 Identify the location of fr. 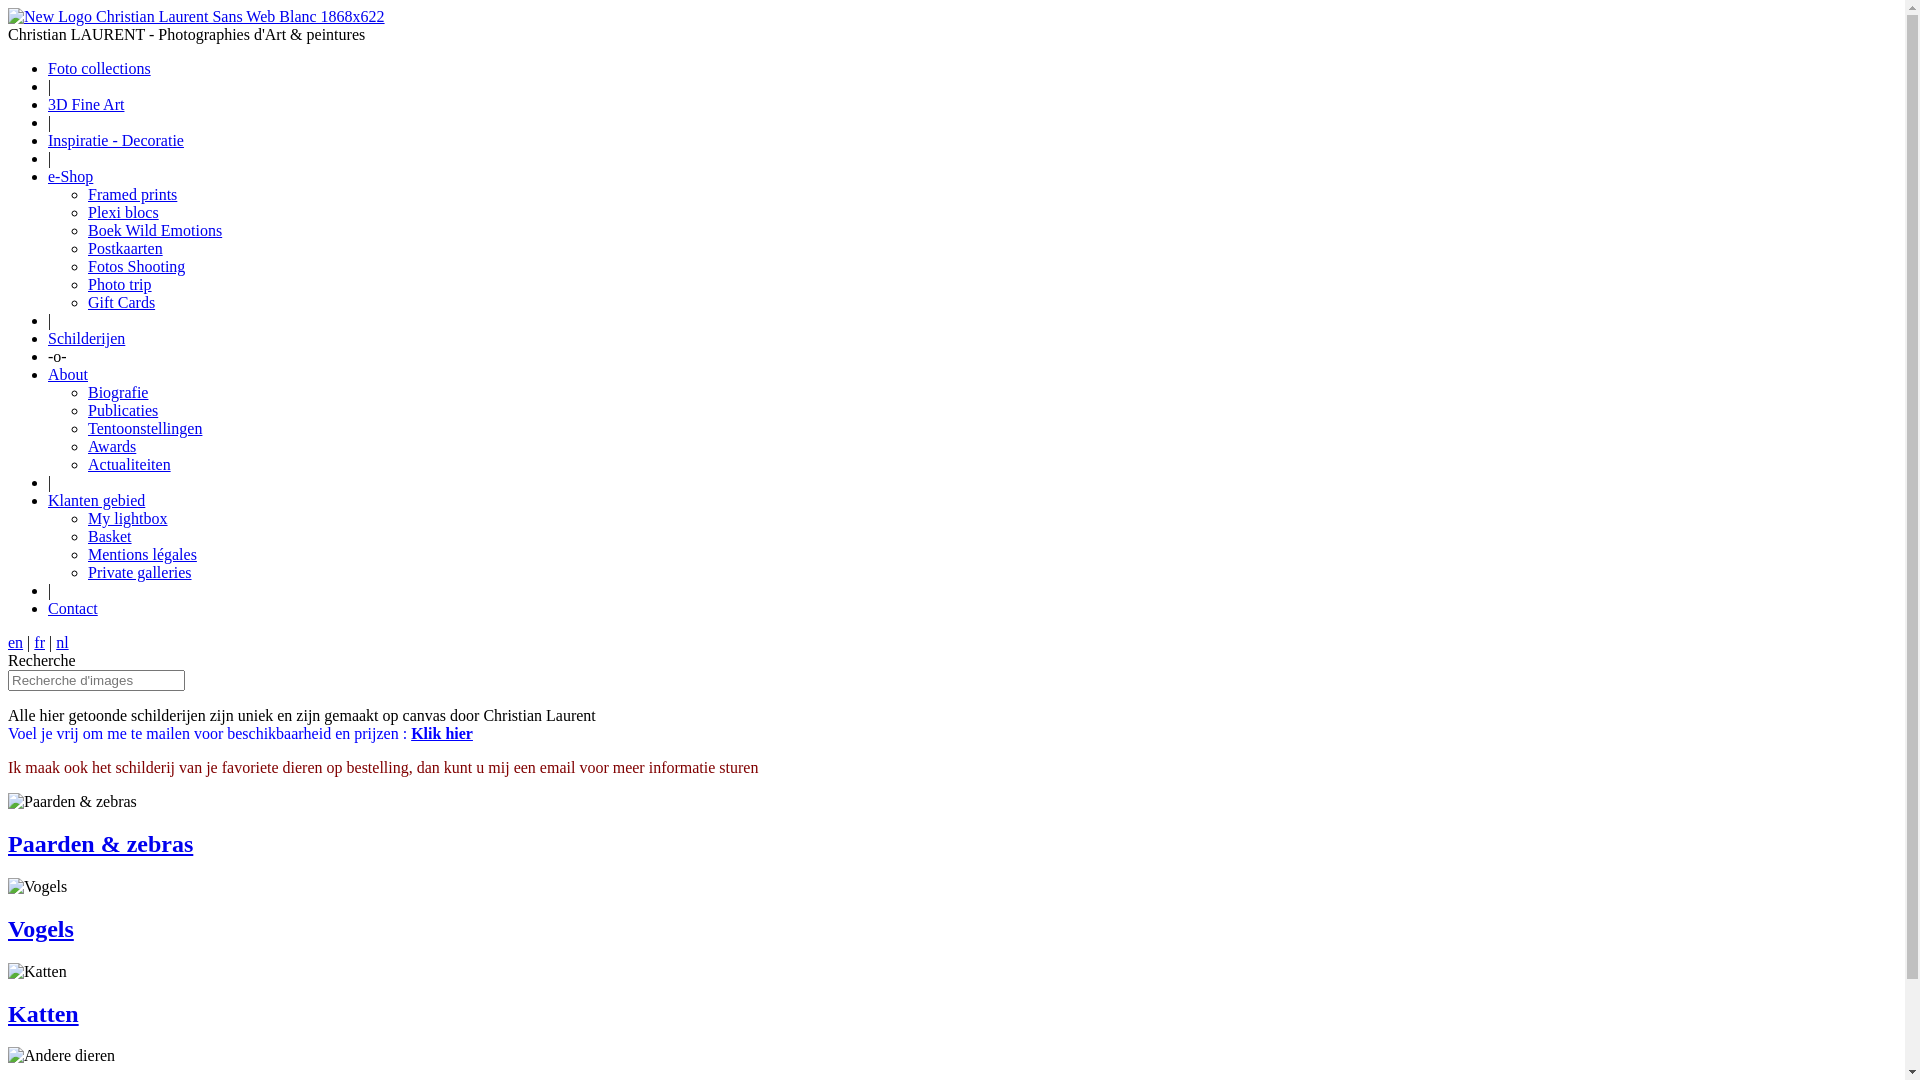
(40, 642).